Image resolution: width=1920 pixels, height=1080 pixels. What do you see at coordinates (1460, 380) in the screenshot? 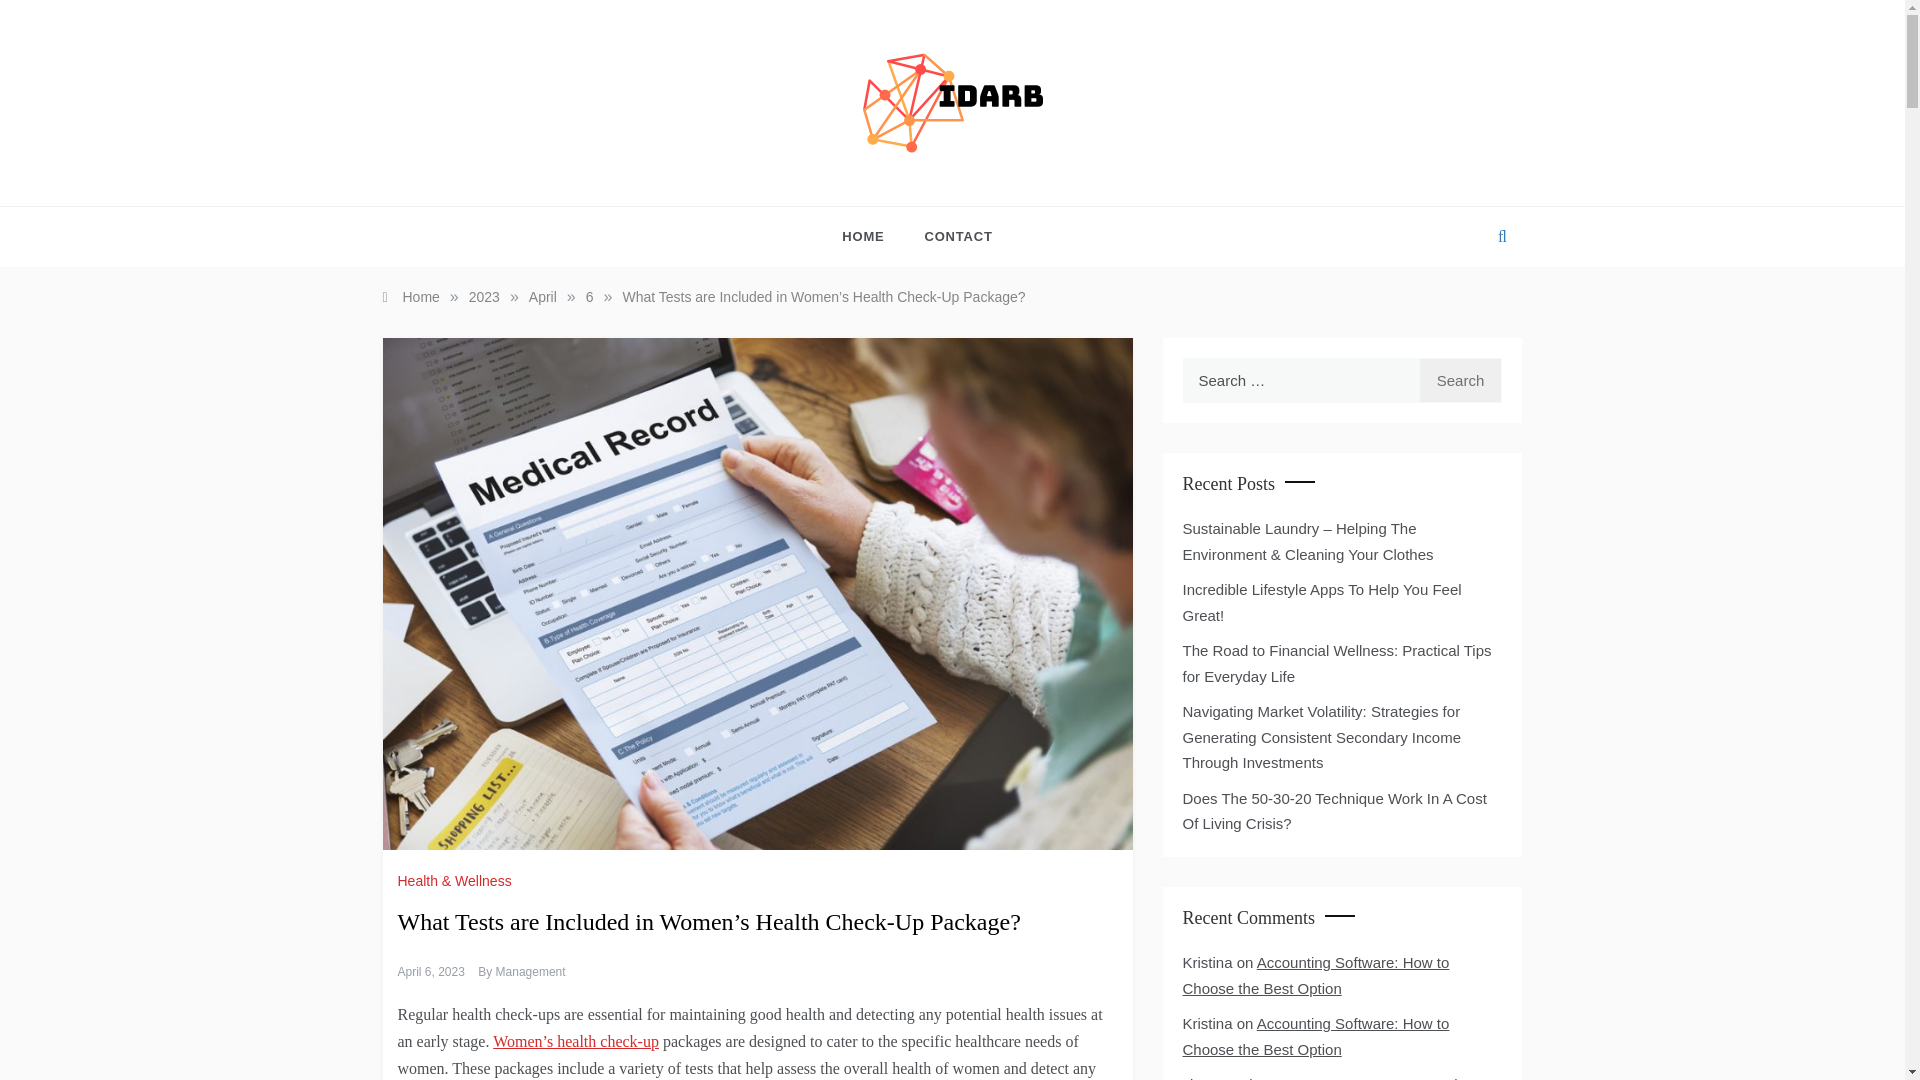
I see `Search` at bounding box center [1460, 380].